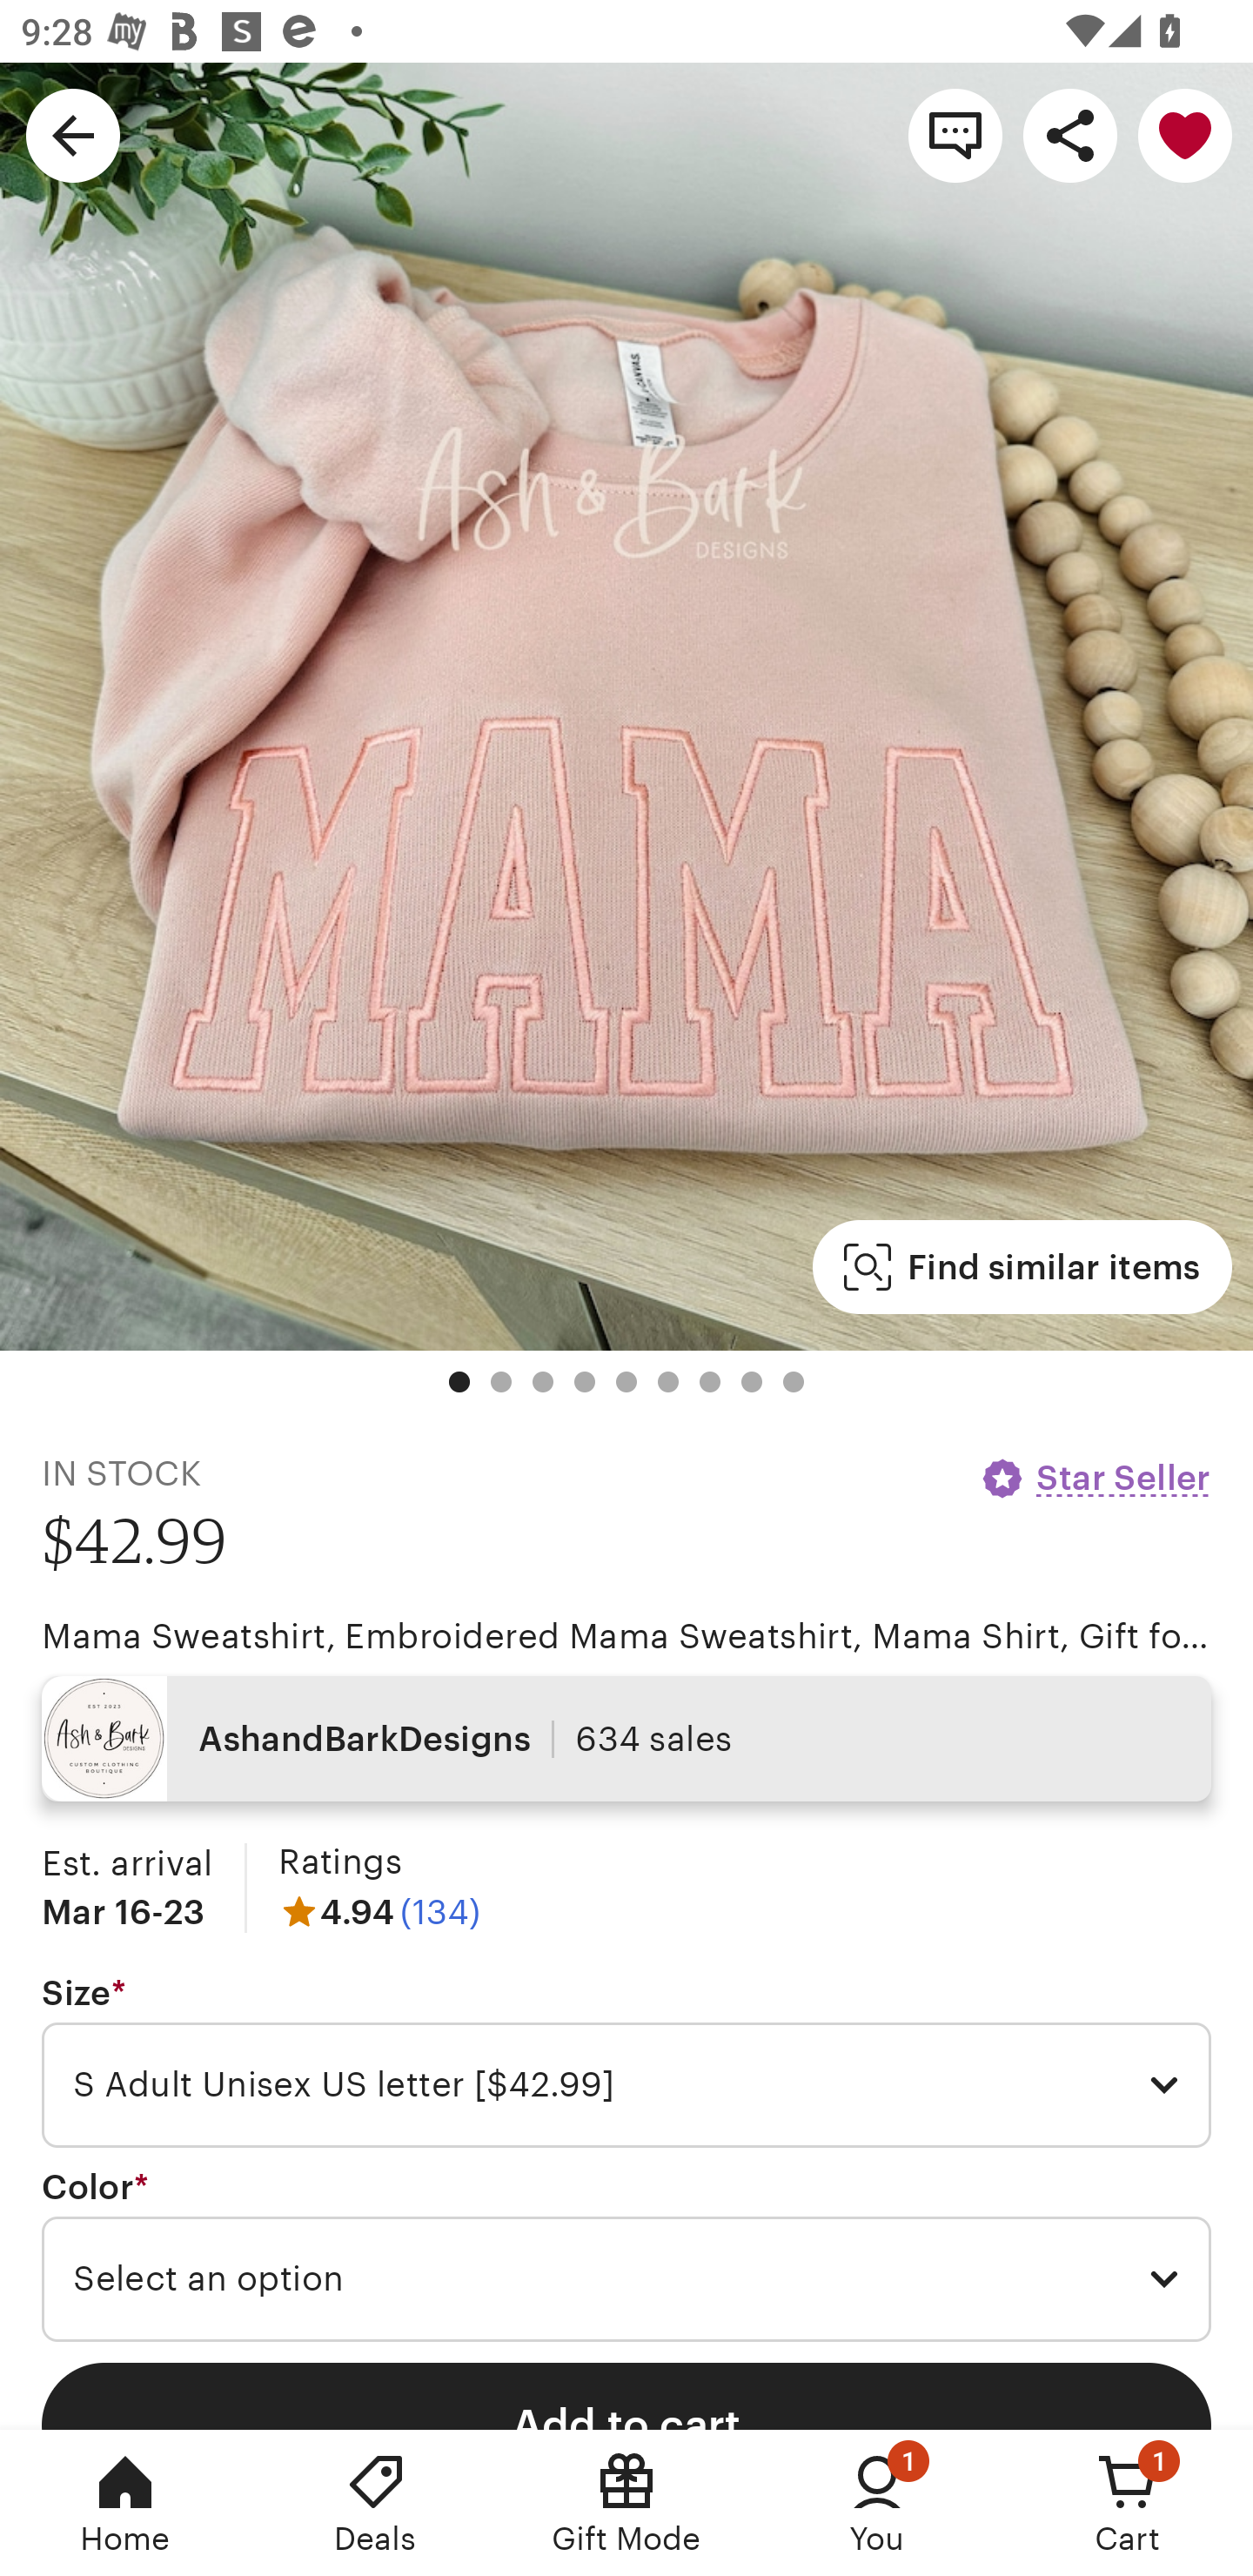 The width and height of the screenshot is (1253, 2576). What do you see at coordinates (626, 2085) in the screenshot?
I see `S Adult Unisex US letter [$42.99]` at bounding box center [626, 2085].